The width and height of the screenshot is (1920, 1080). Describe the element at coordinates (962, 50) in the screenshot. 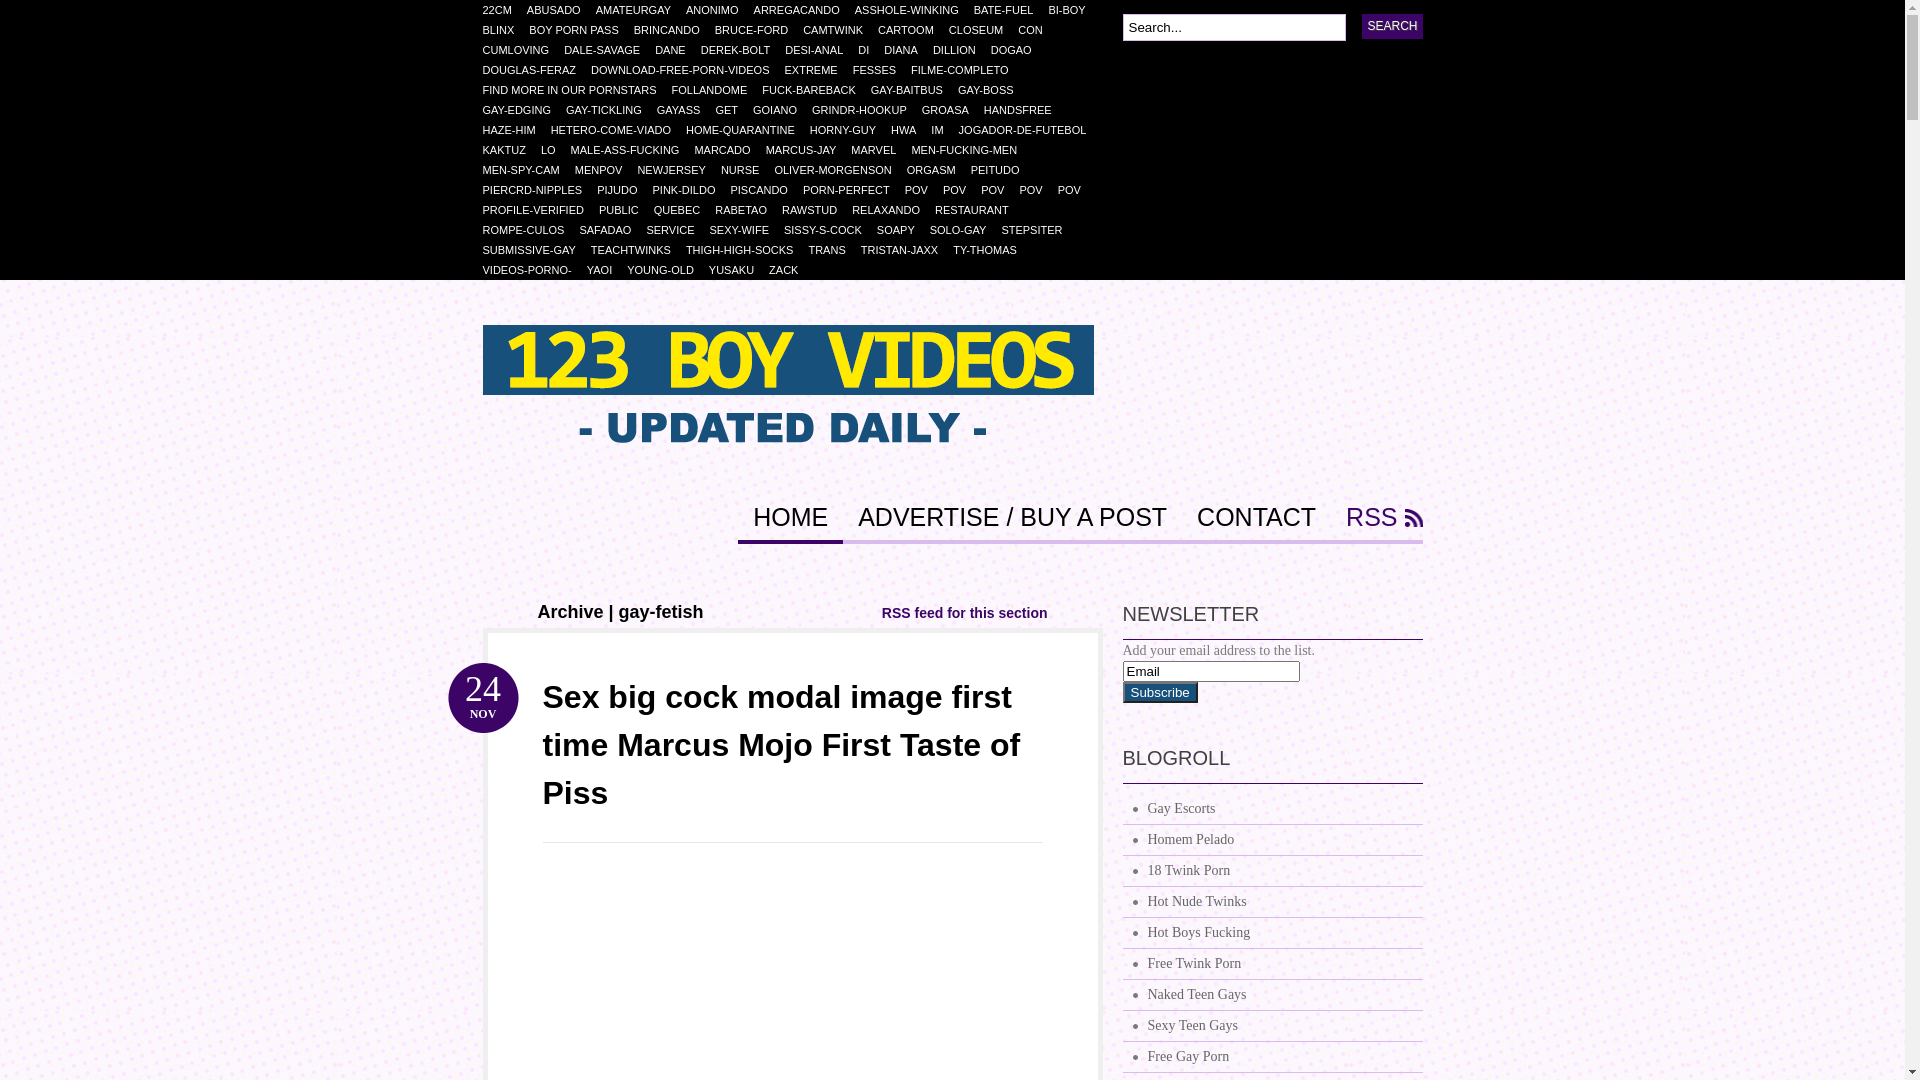

I see `DILLION` at that location.